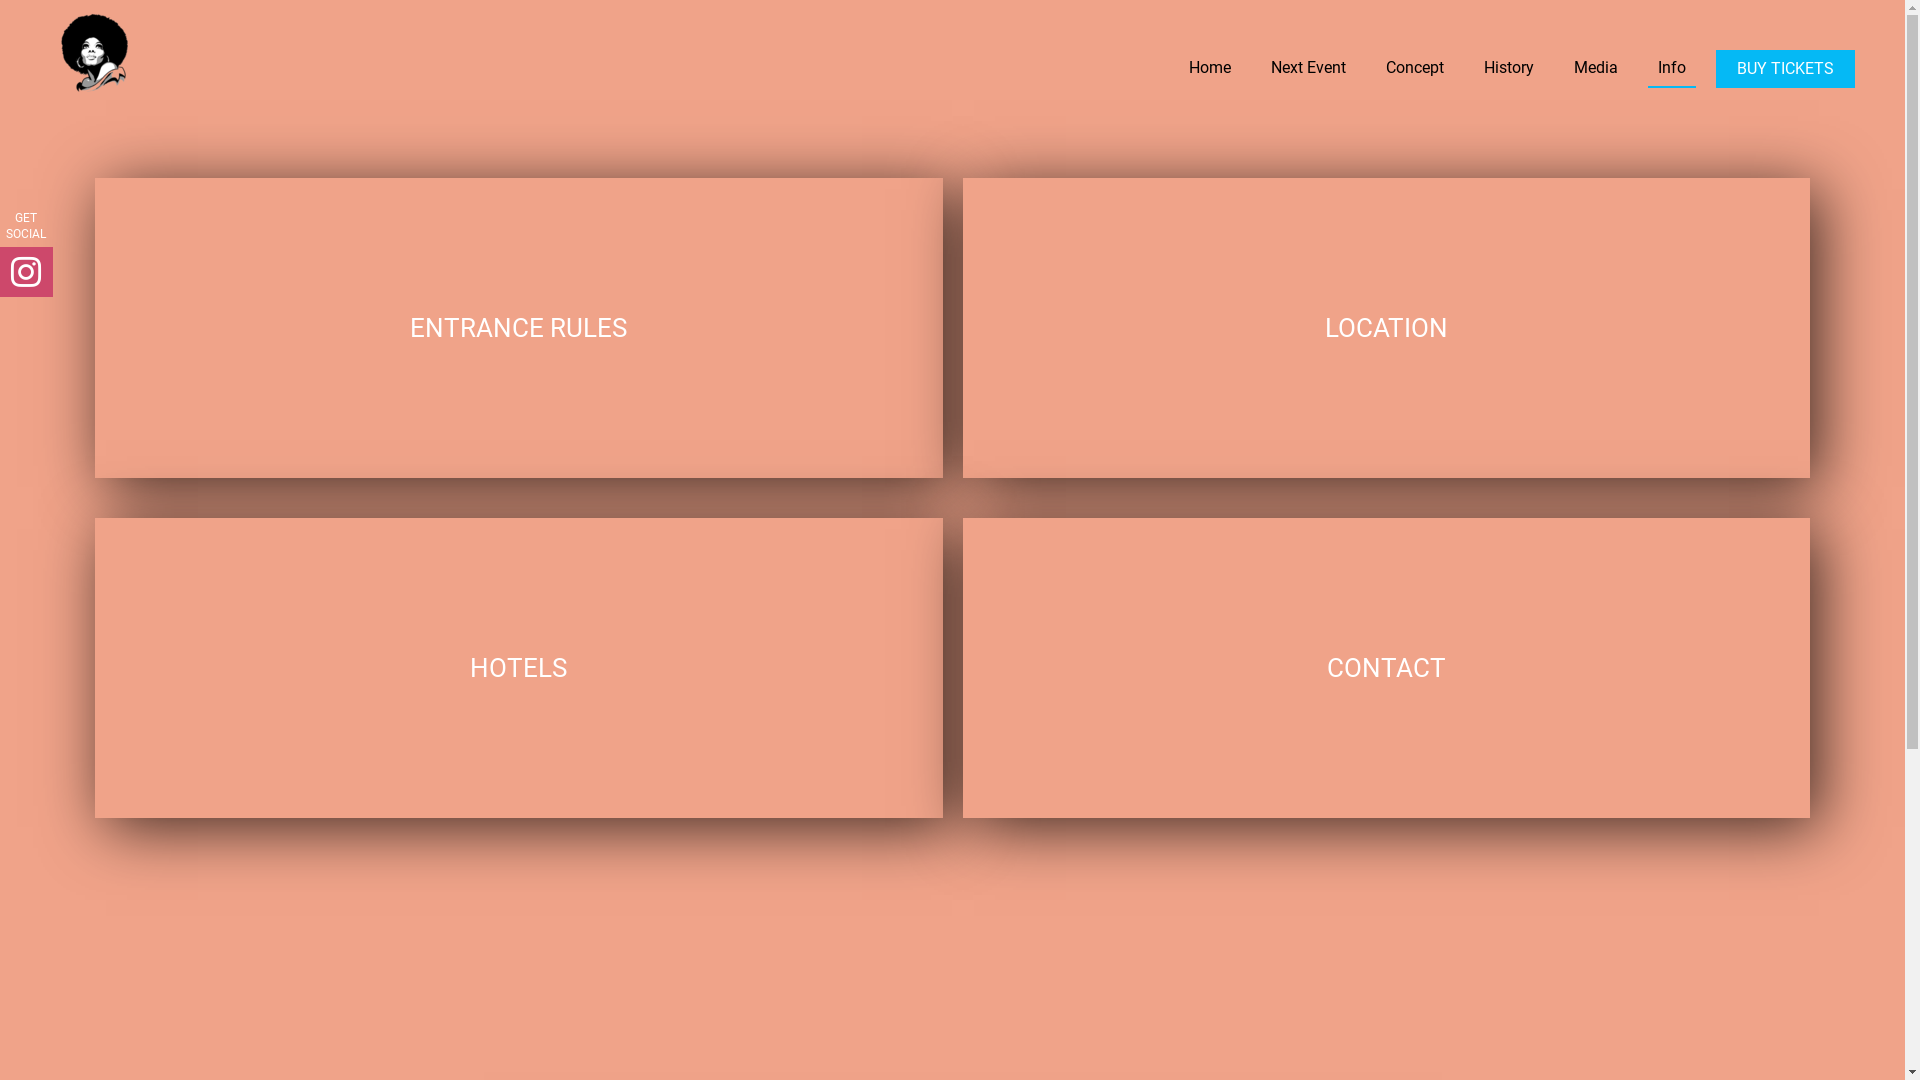 This screenshot has width=1920, height=1080. Describe the element at coordinates (1386, 668) in the screenshot. I see `CONTACT` at that location.